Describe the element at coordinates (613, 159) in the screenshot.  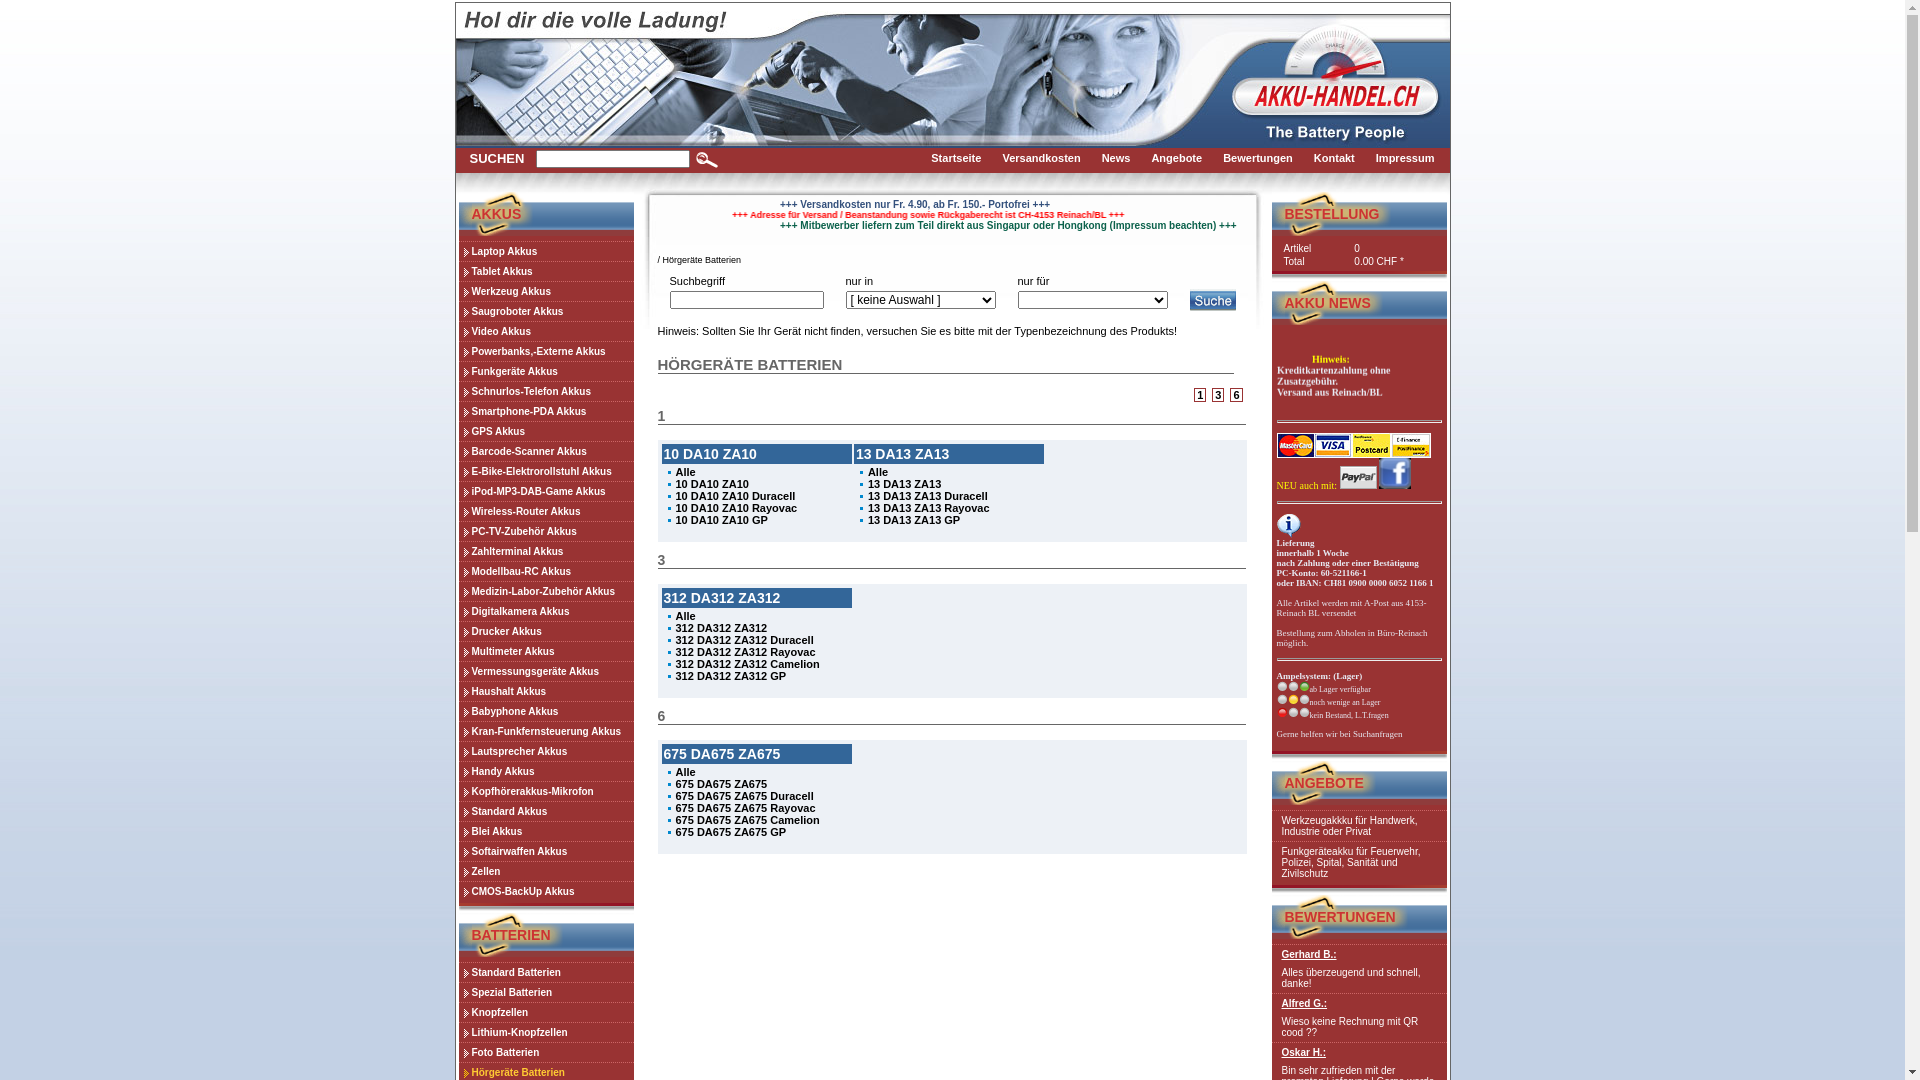
I see `Suchbegriff` at that location.